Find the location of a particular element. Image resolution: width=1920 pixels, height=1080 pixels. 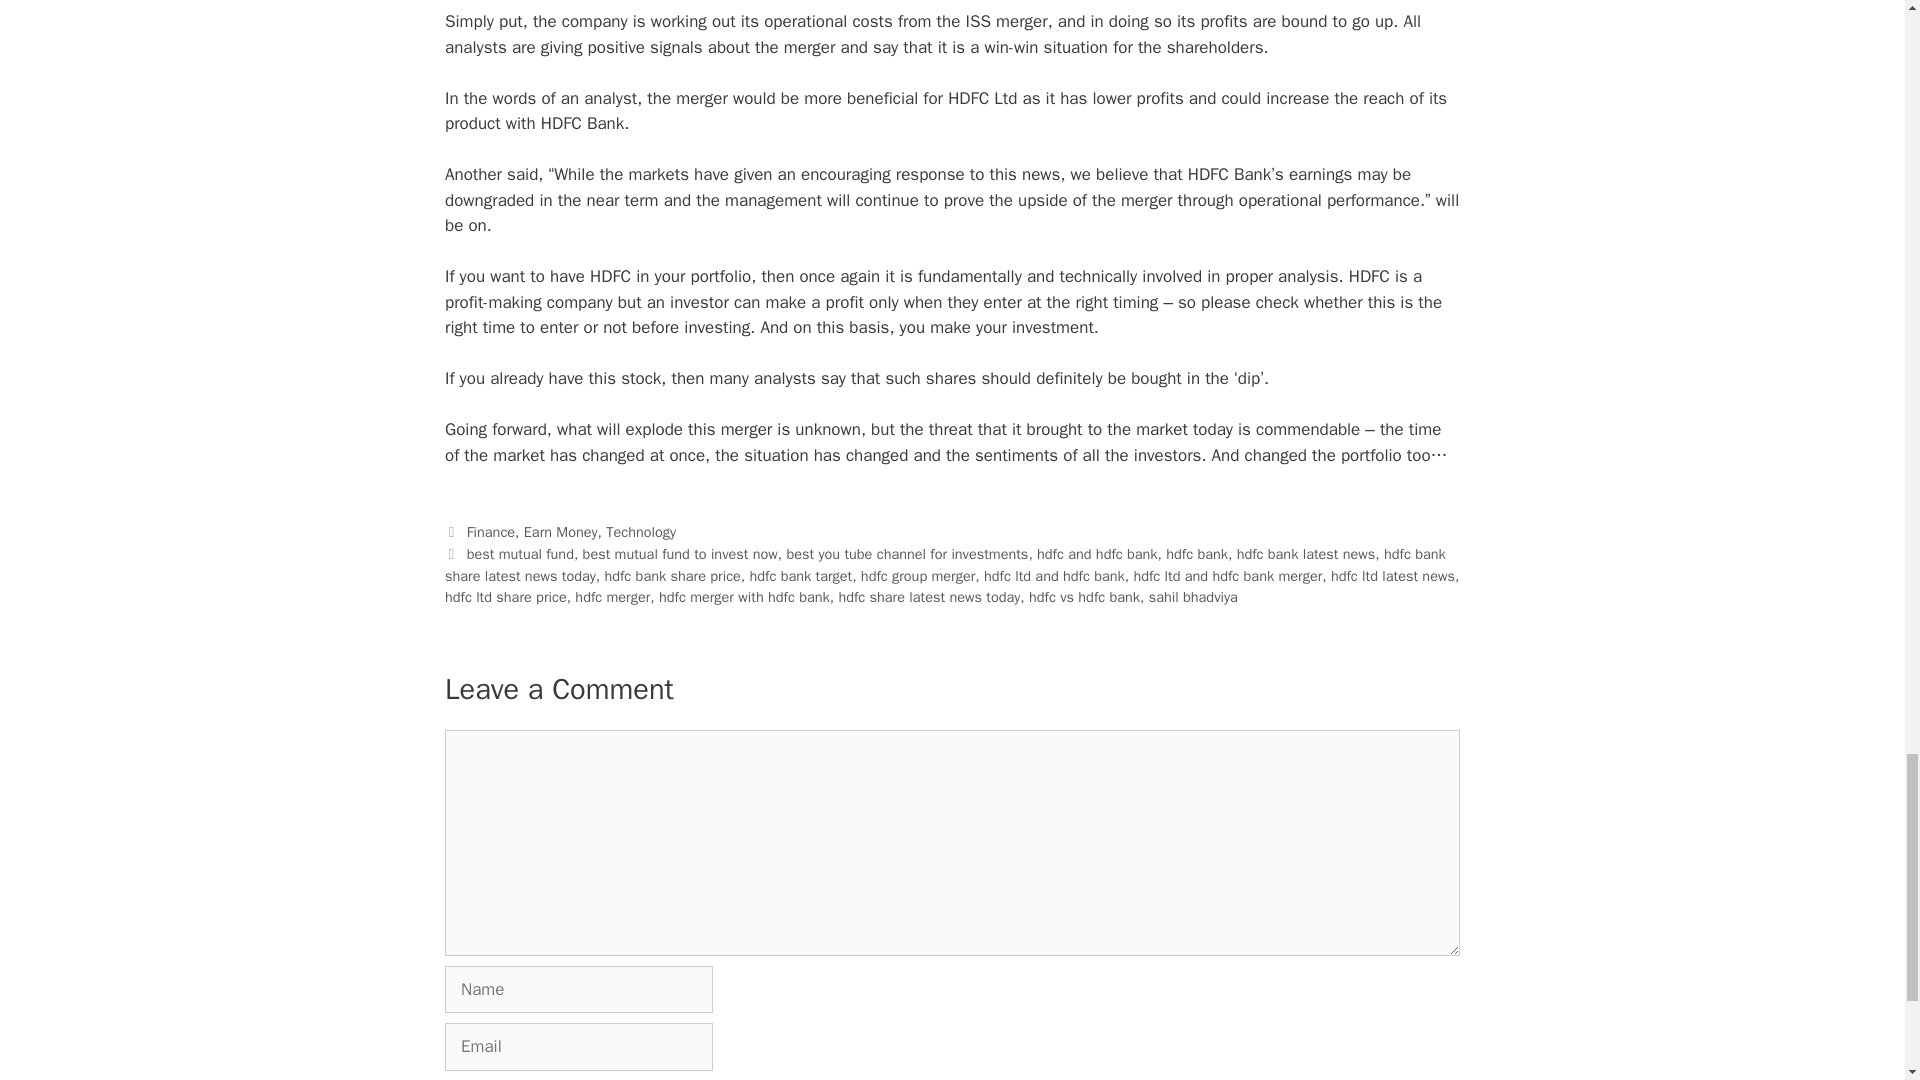

Finance is located at coordinates (490, 532).